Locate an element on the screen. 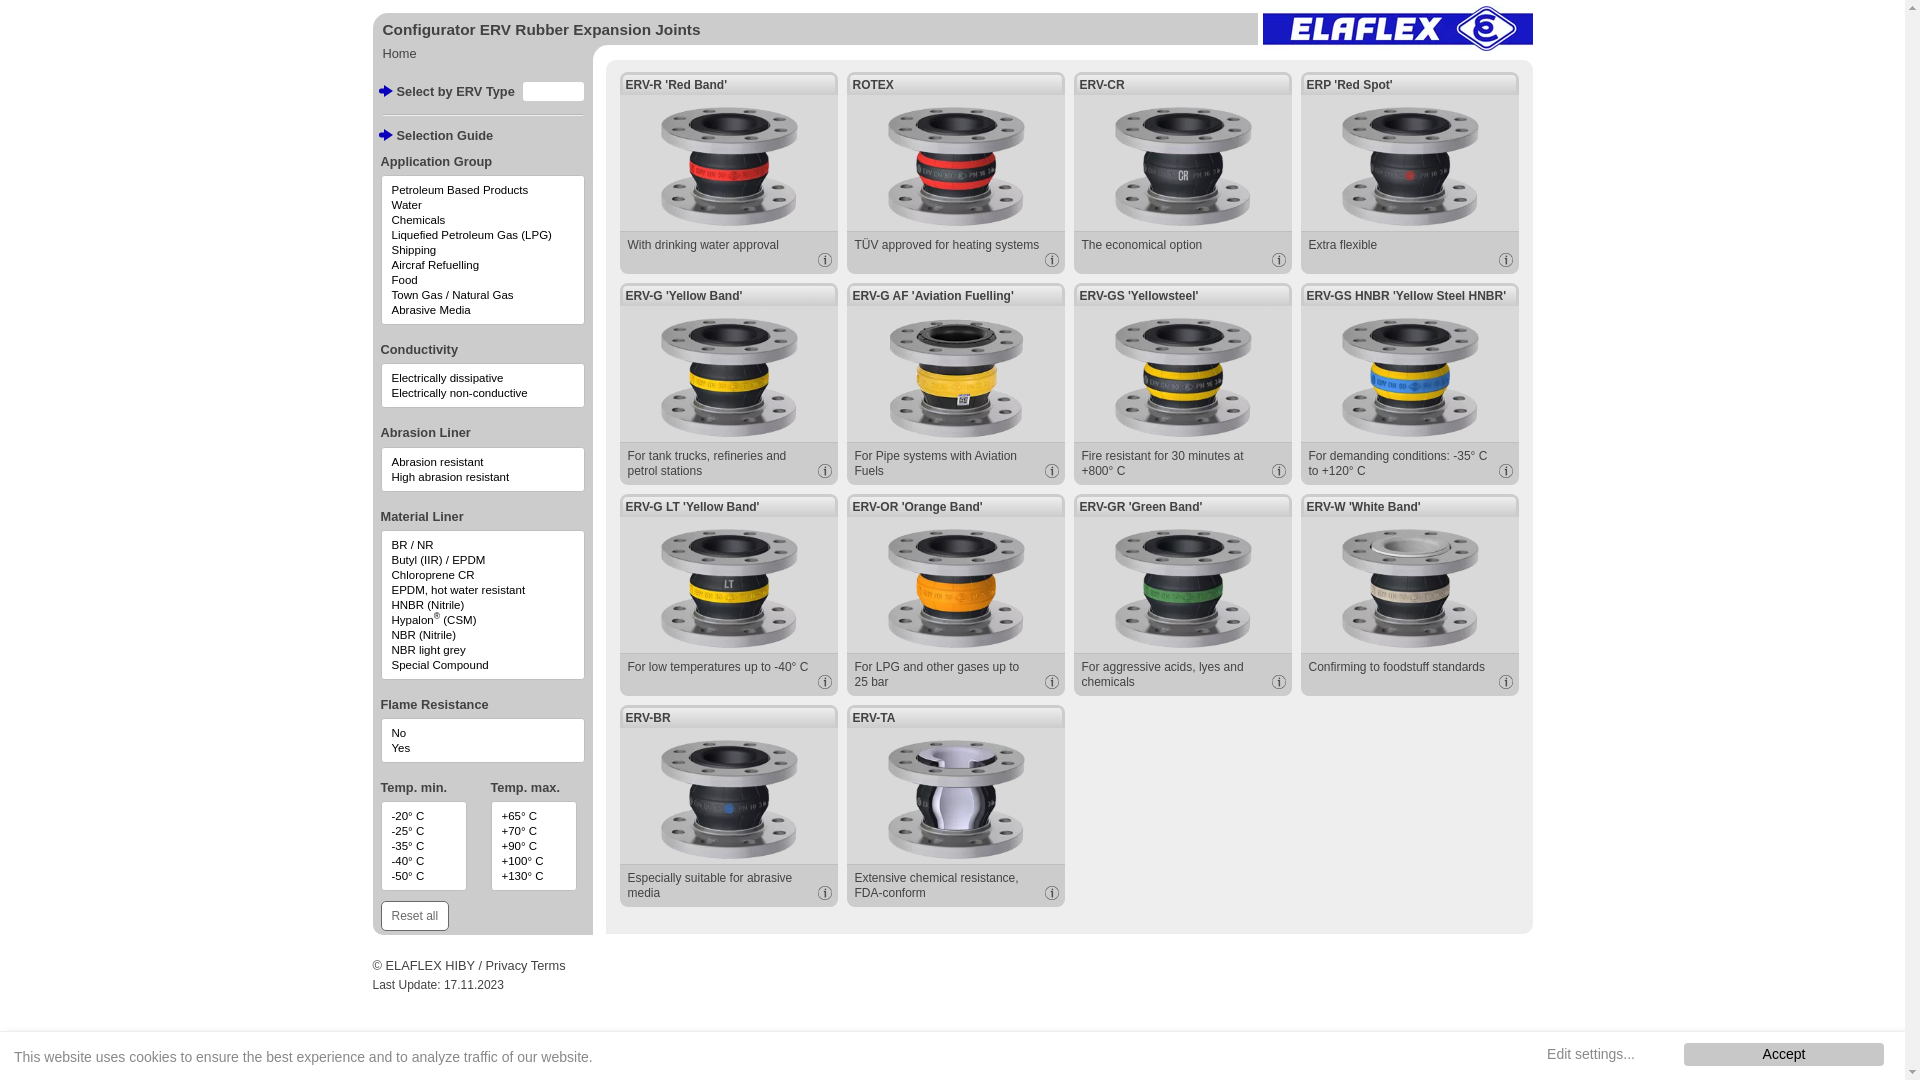 This screenshot has width=1920, height=1080. Food is located at coordinates (483, 280).